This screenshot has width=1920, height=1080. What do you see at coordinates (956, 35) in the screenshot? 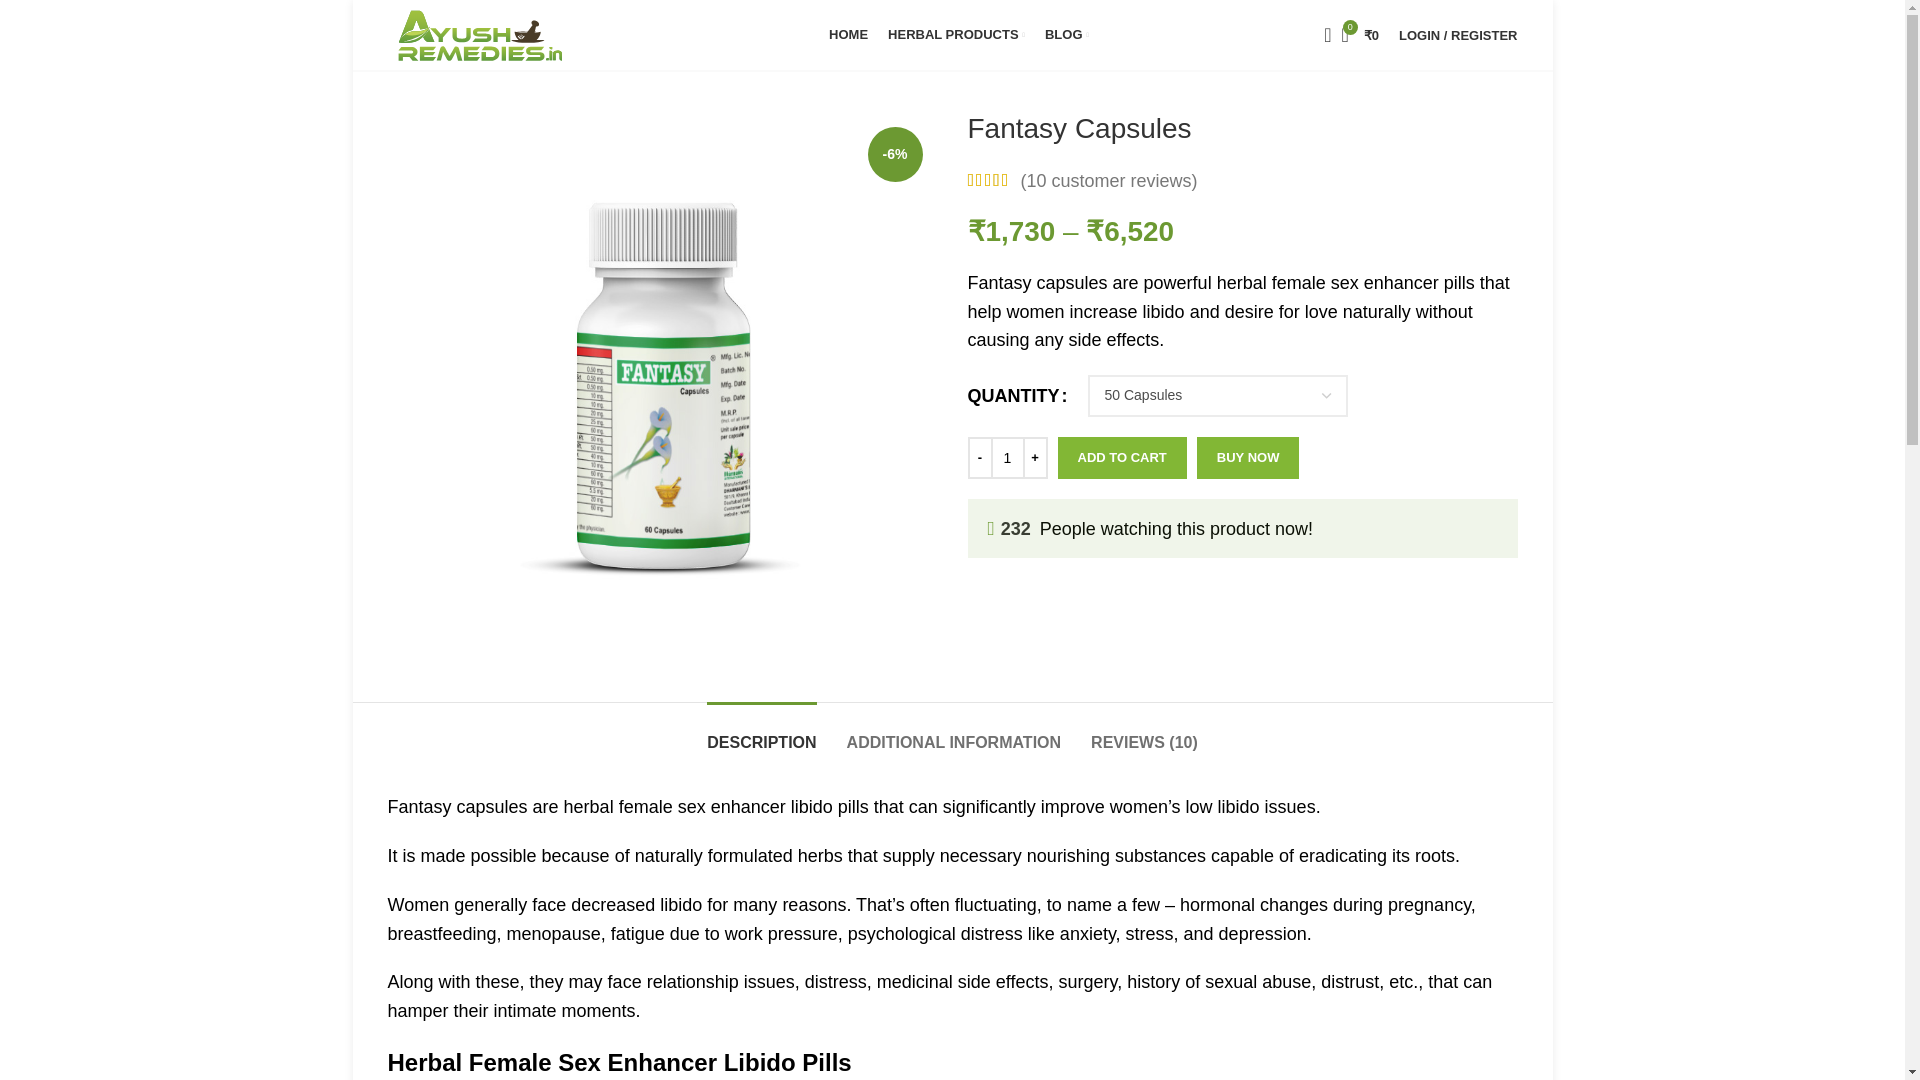
I see `HERBAL PRODUCTS` at bounding box center [956, 35].